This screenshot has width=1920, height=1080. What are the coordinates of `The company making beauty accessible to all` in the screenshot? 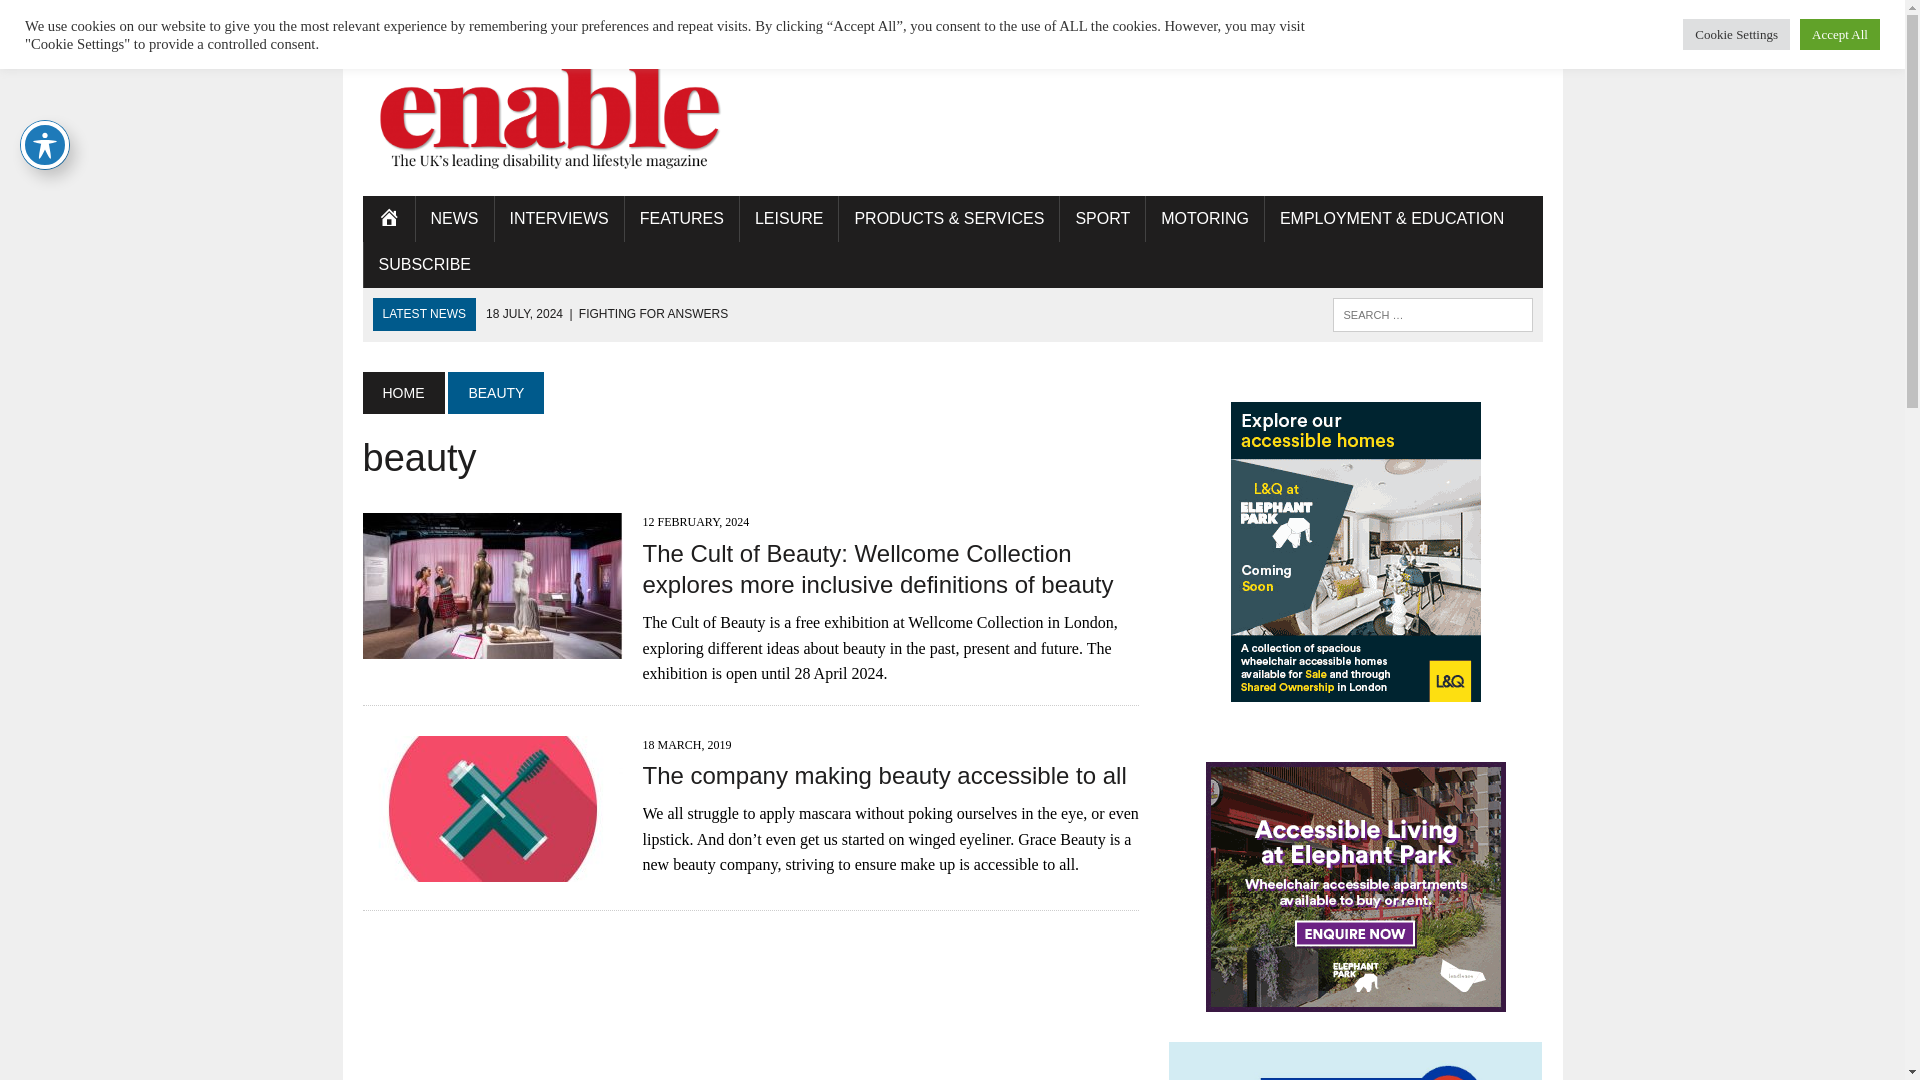 It's located at (492, 868).